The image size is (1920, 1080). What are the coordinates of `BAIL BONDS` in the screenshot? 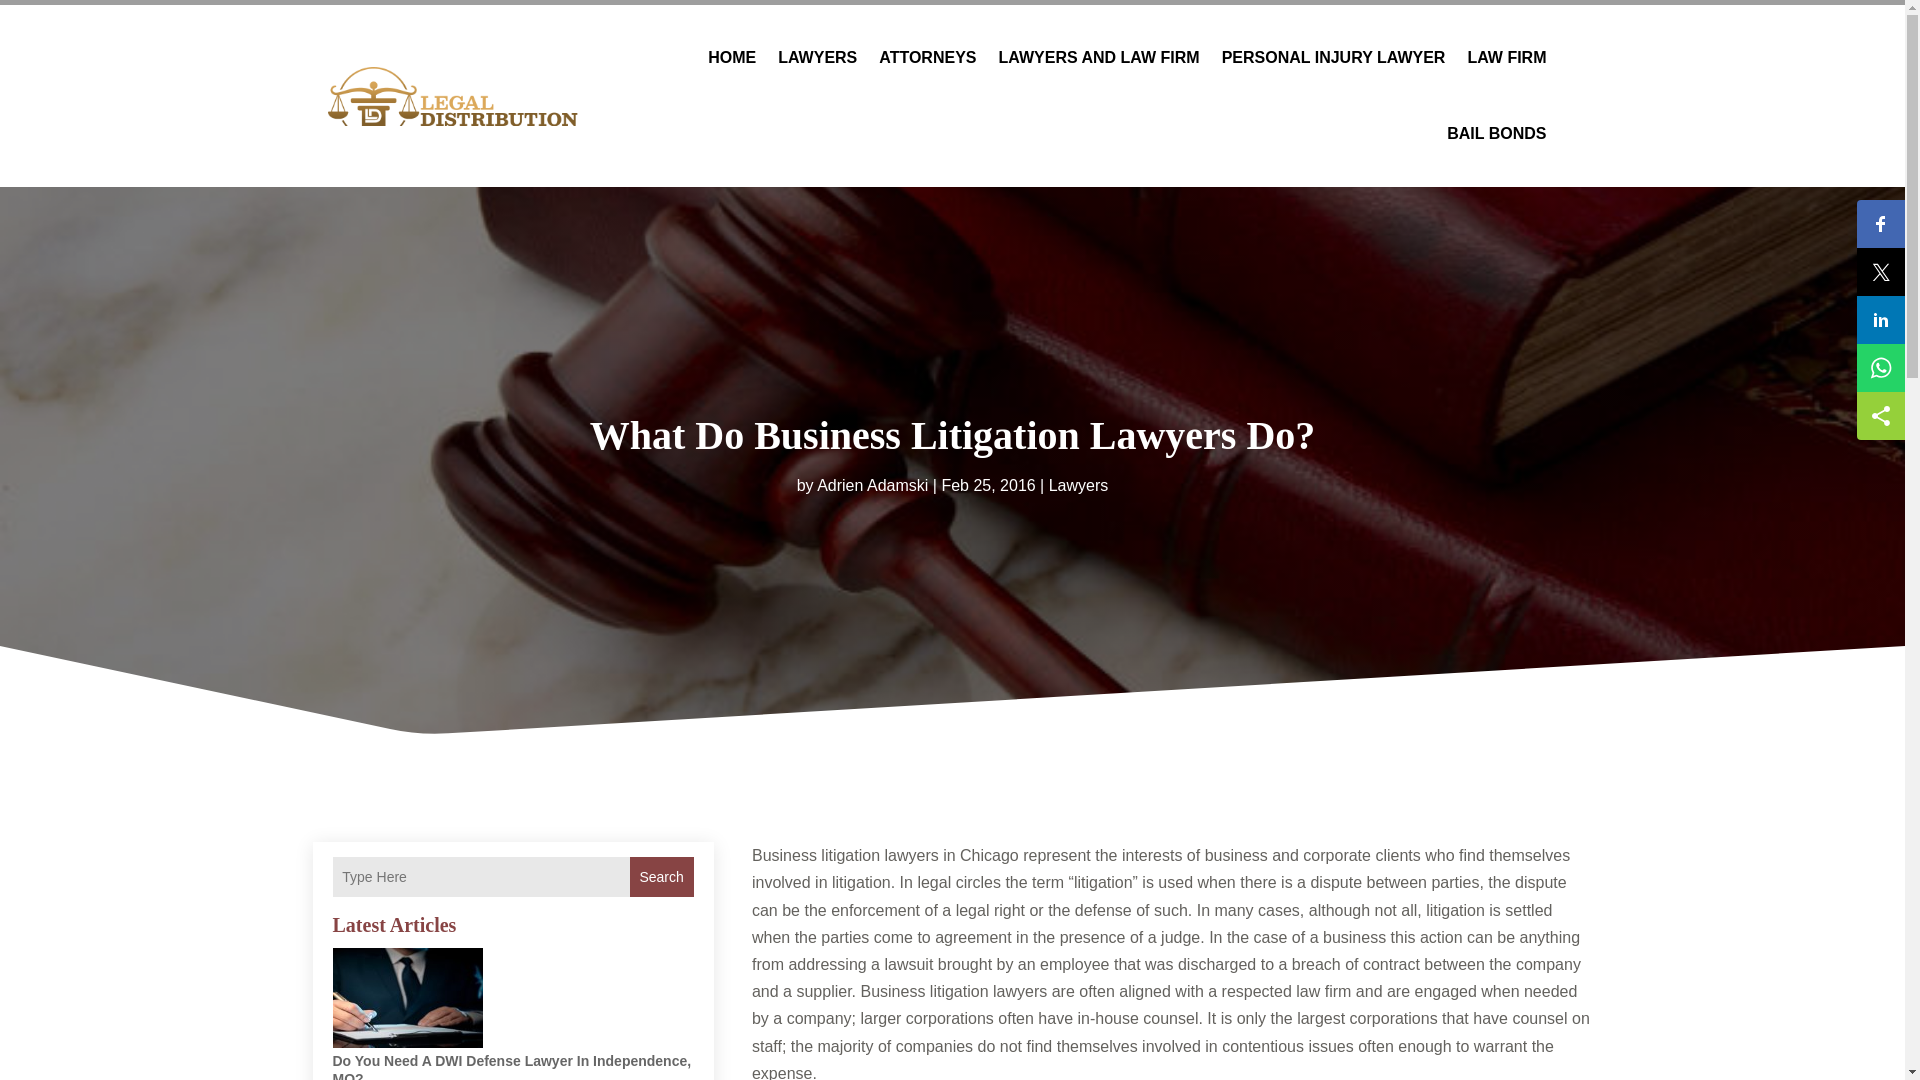 It's located at (1496, 134).